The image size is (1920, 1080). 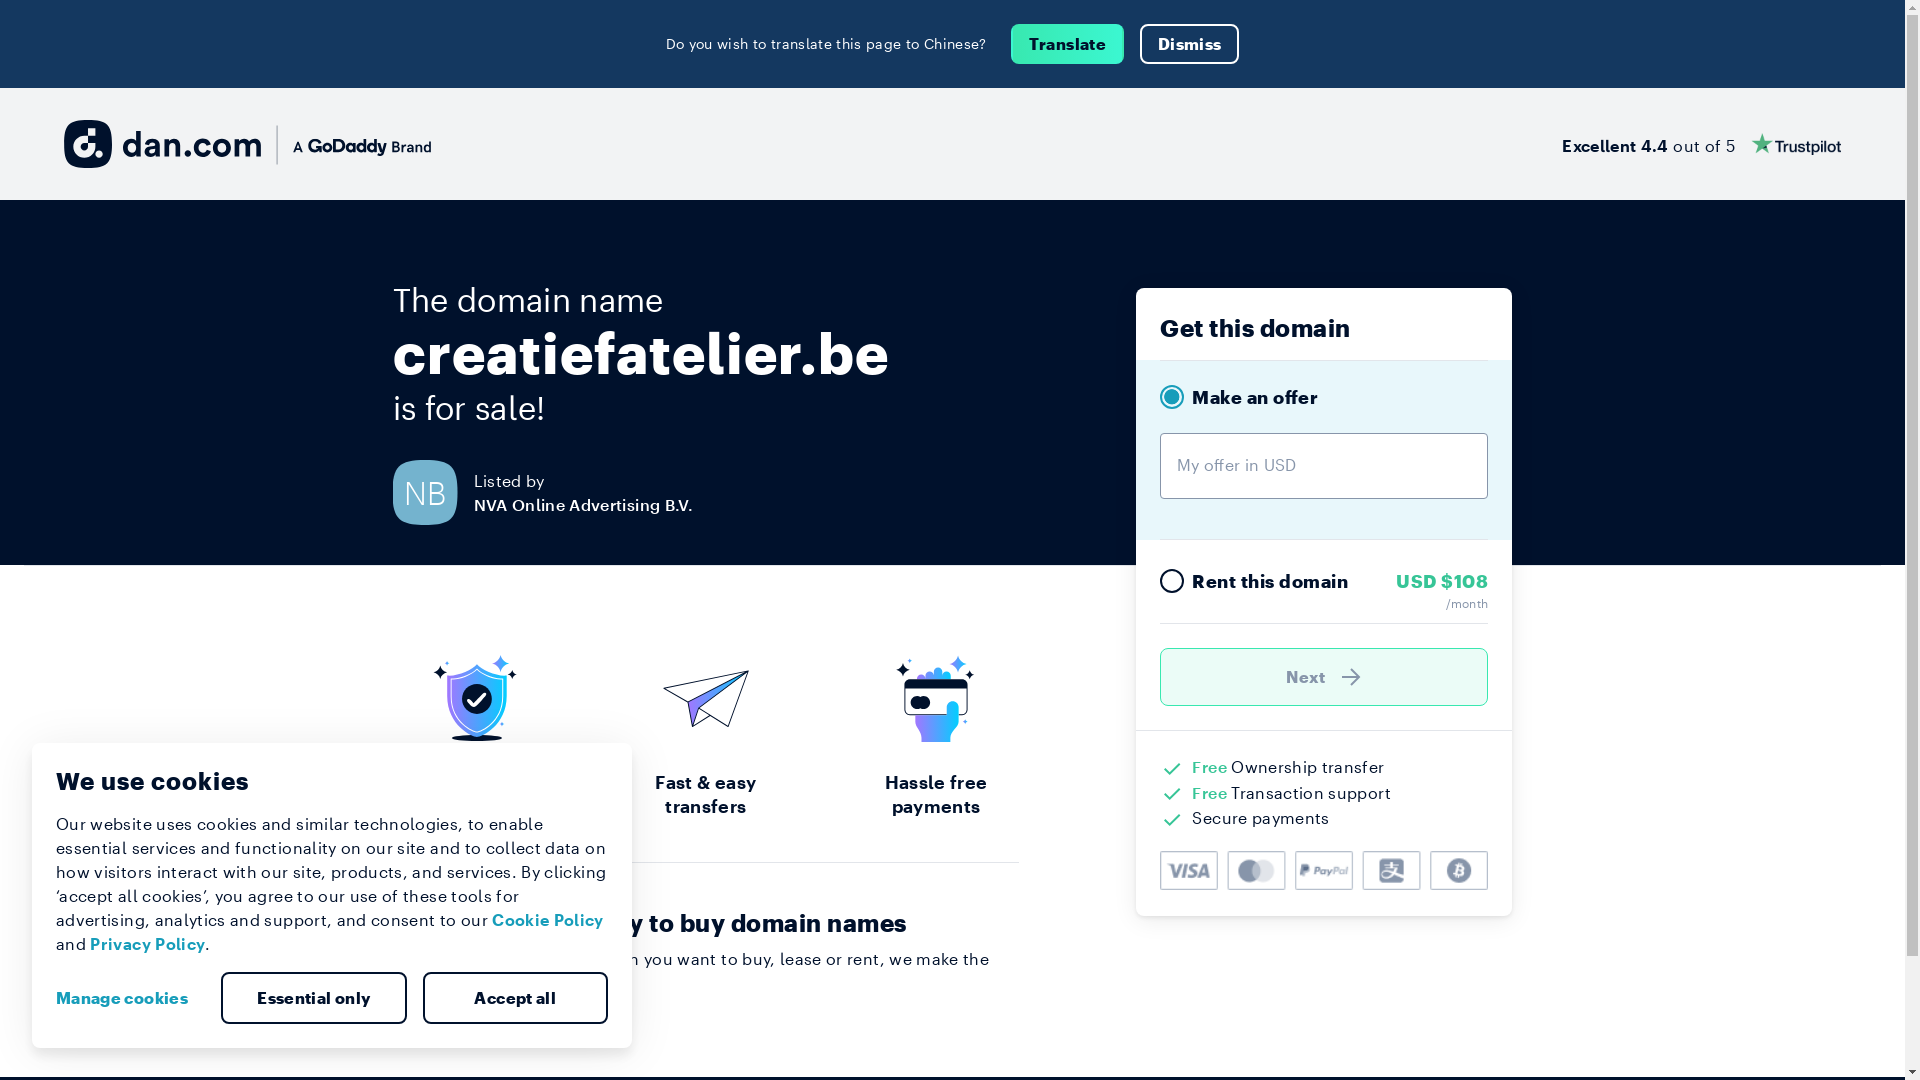 What do you see at coordinates (148, 944) in the screenshot?
I see `Privacy Policy` at bounding box center [148, 944].